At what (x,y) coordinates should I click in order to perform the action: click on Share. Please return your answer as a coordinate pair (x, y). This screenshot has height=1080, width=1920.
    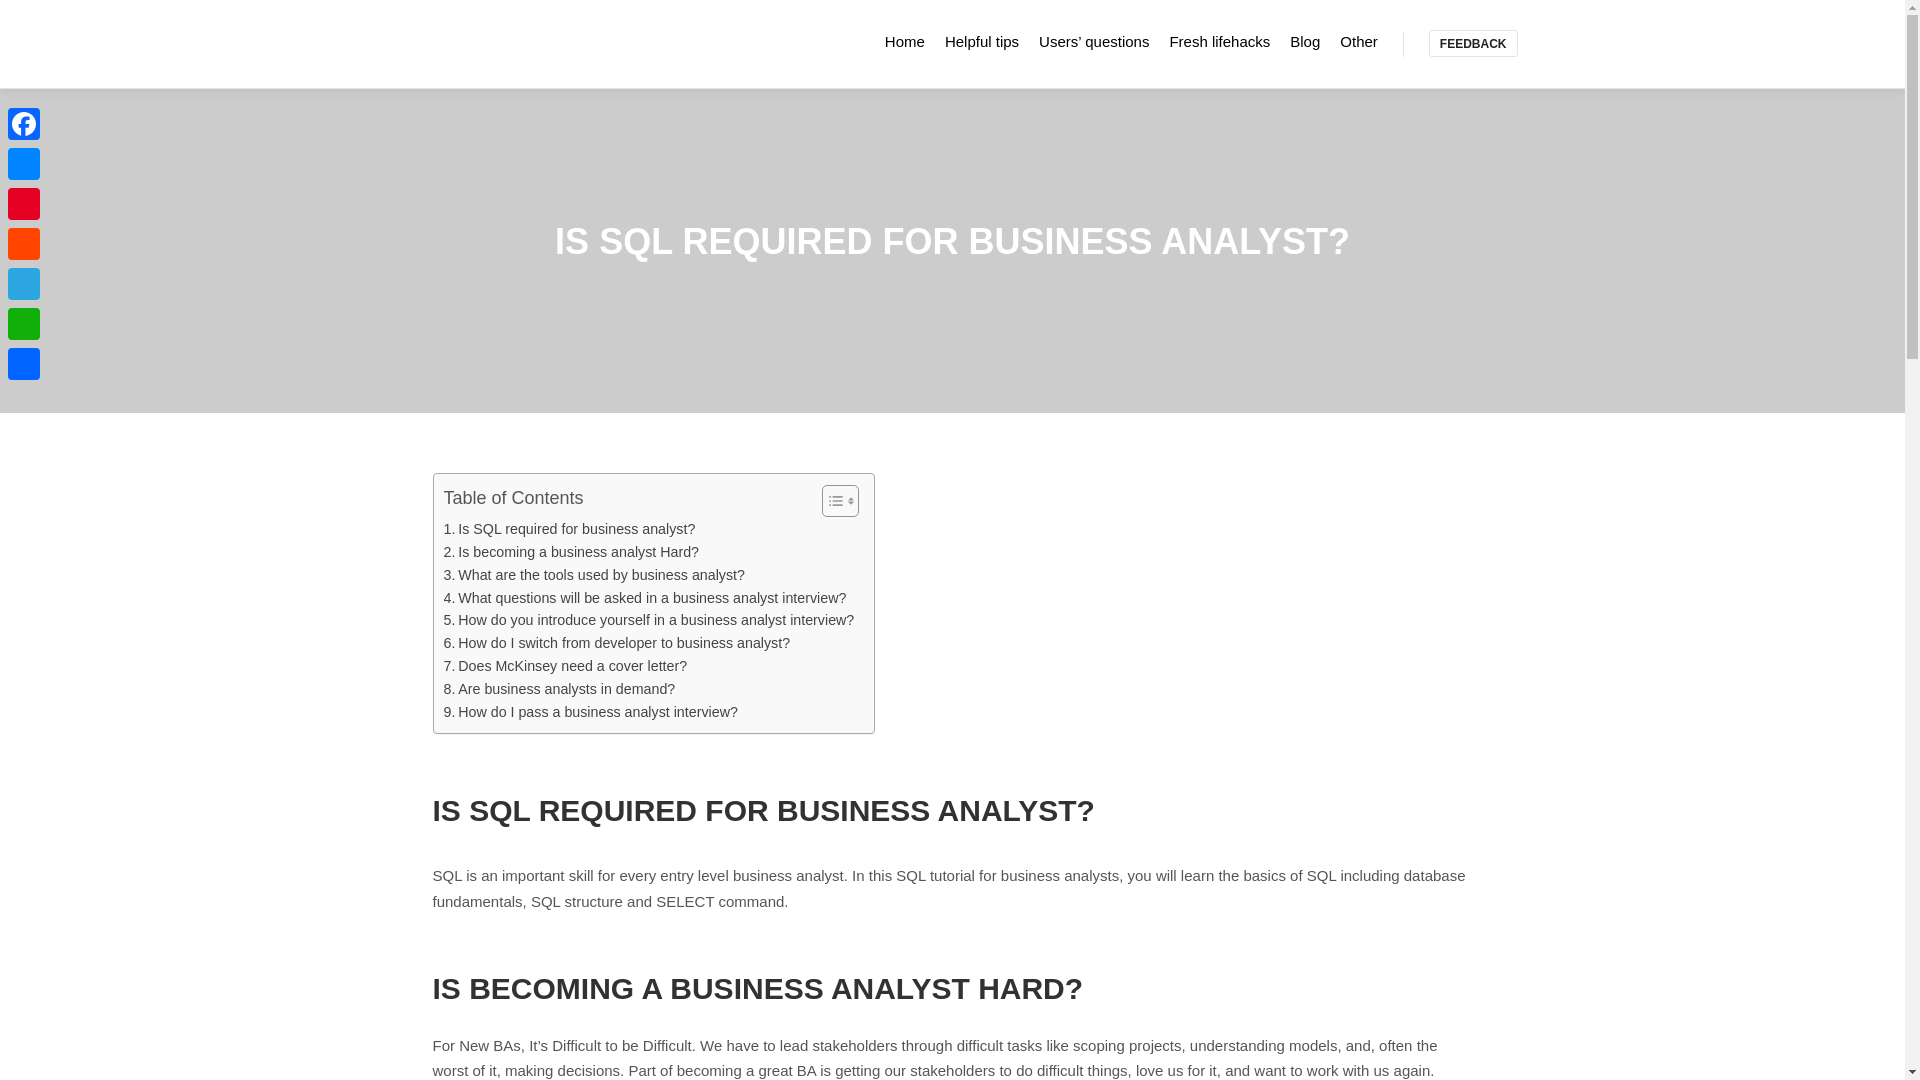
    Looking at the image, I should click on (24, 364).